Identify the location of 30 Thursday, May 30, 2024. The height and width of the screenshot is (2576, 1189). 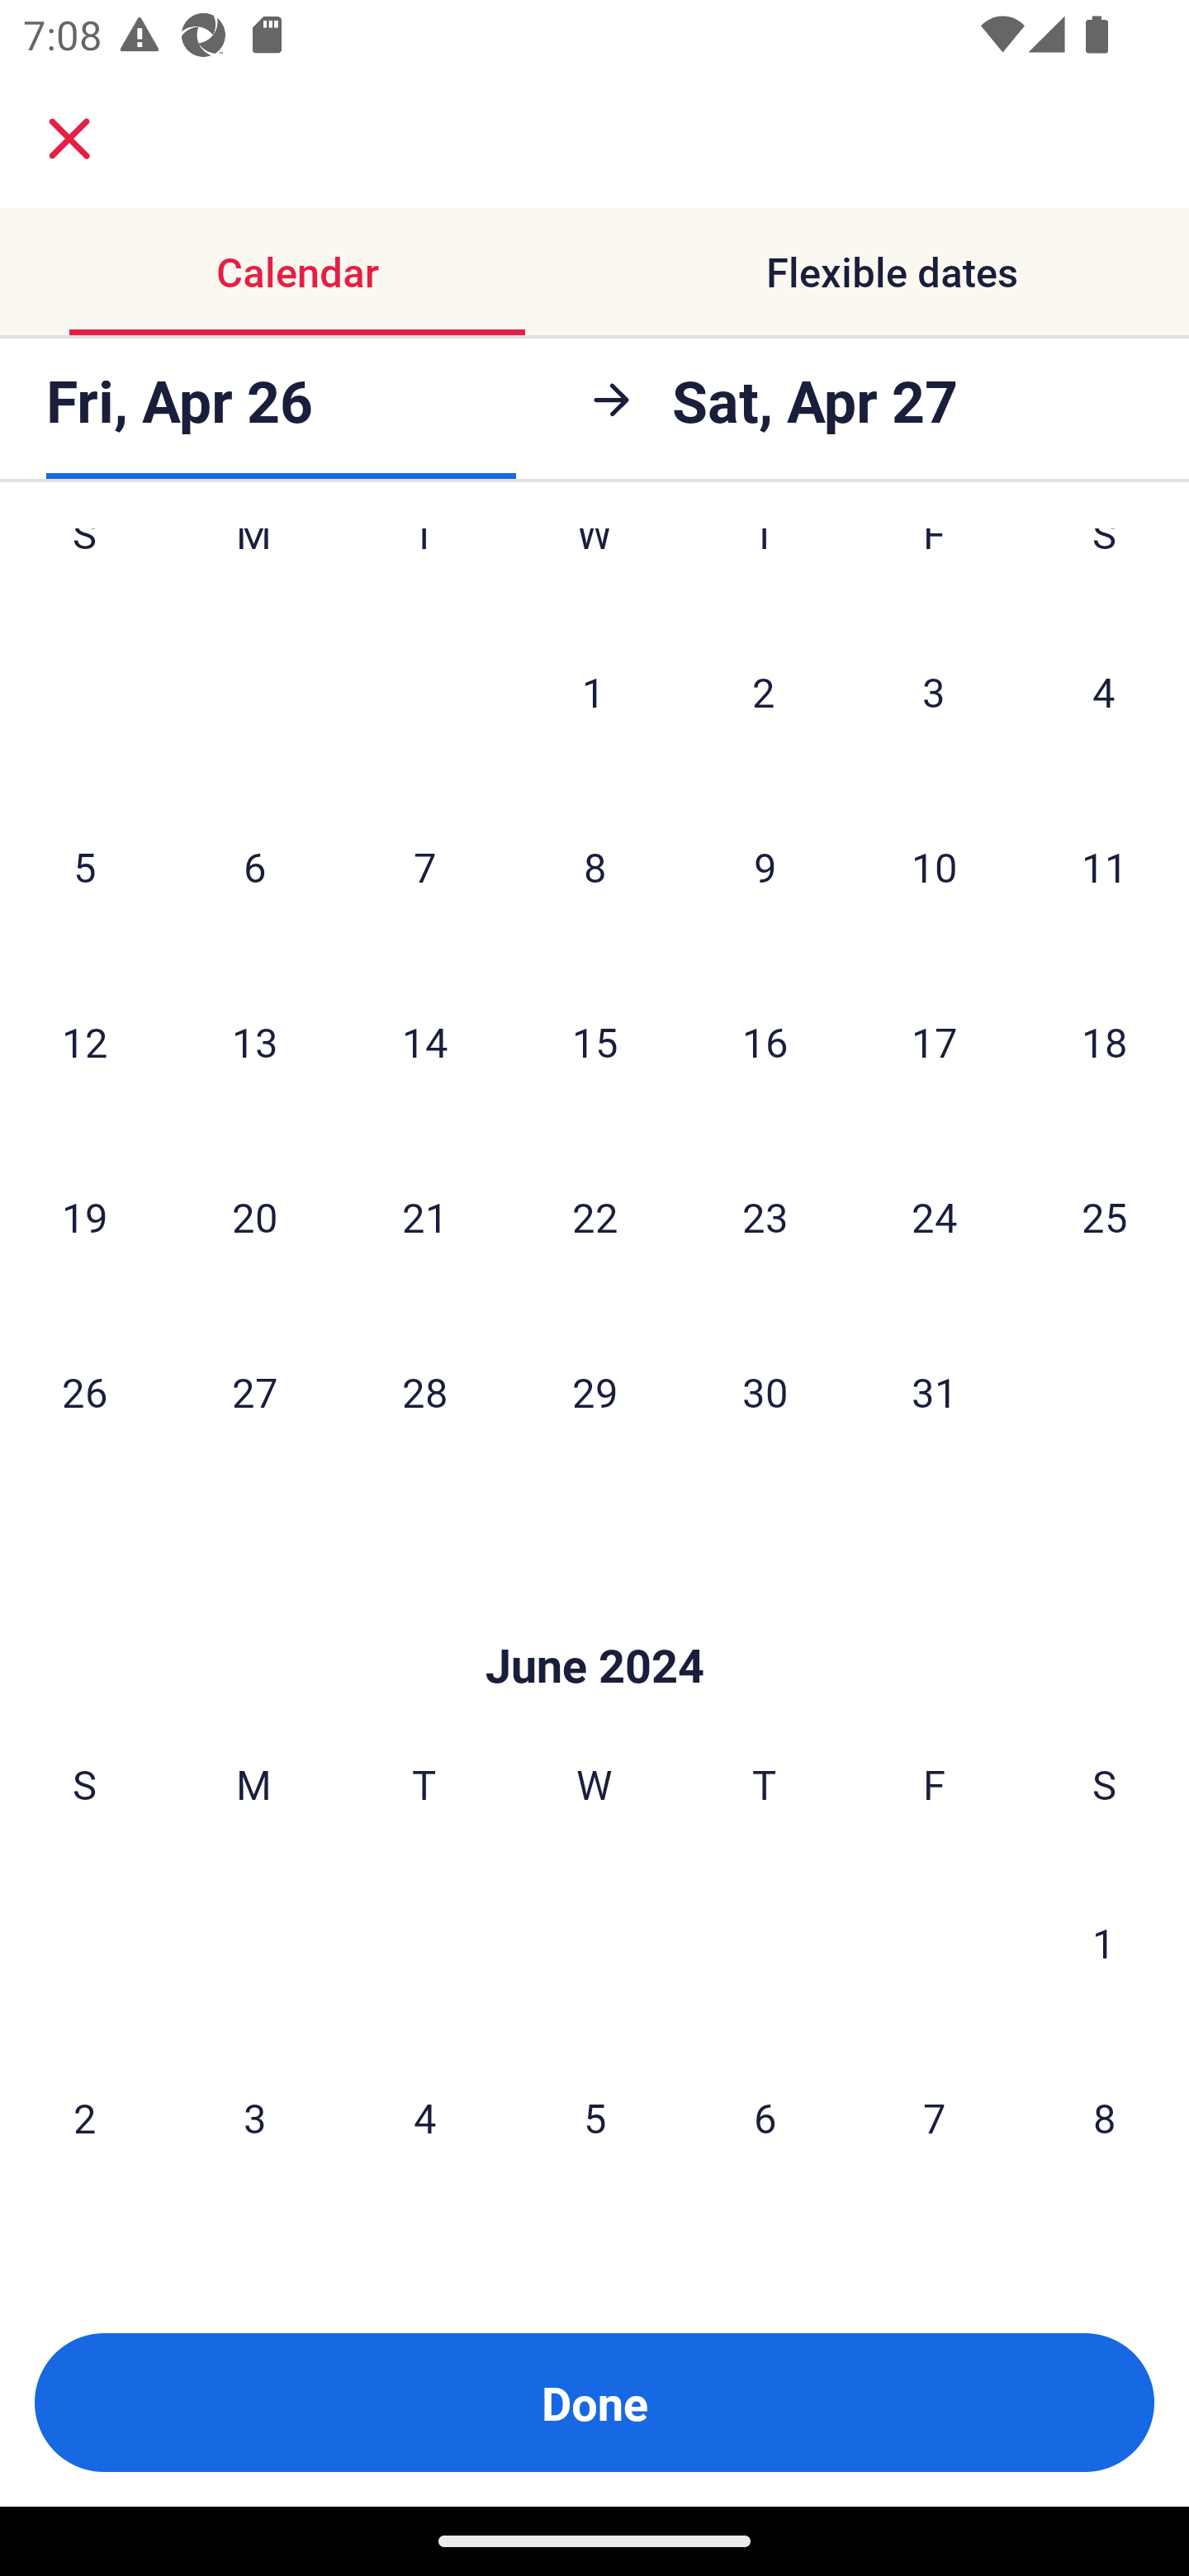
(765, 1390).